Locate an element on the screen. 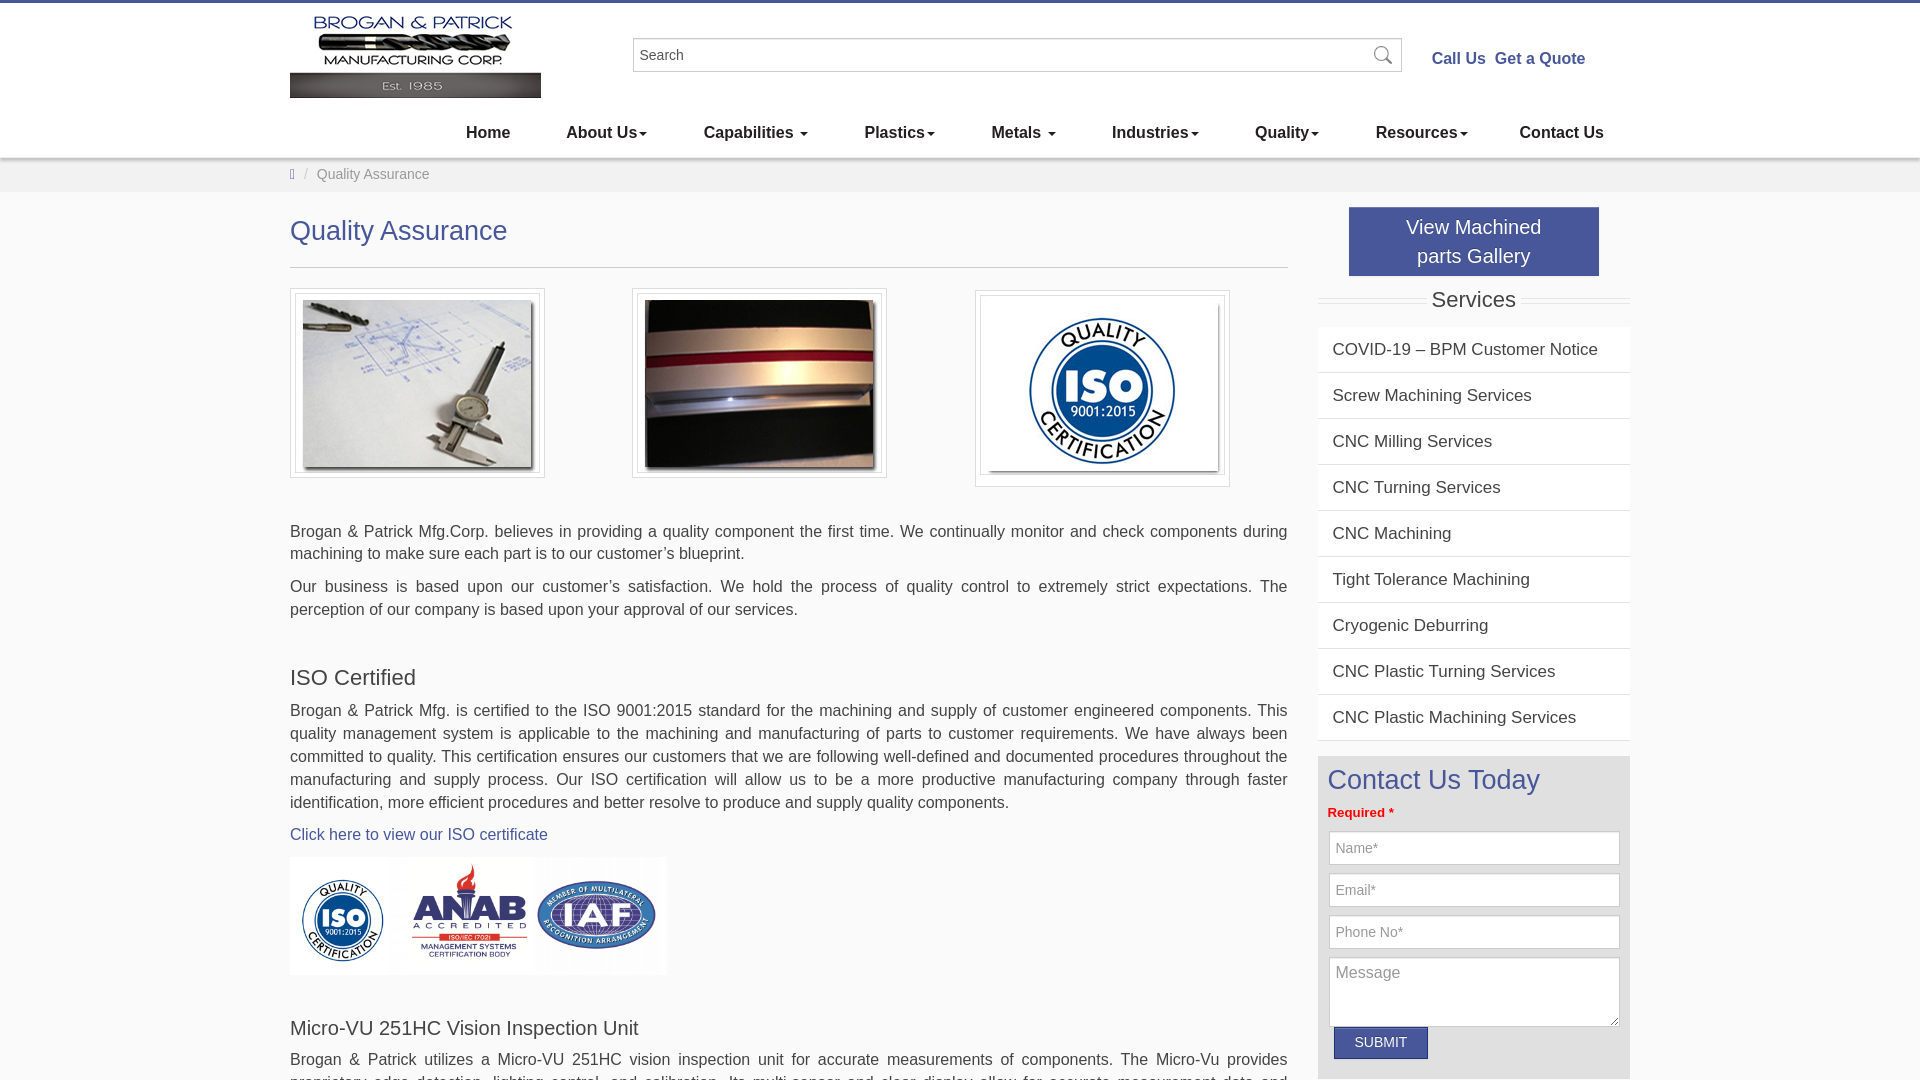 Image resolution: width=1920 pixels, height=1080 pixels. Call Us is located at coordinates (1459, 58).